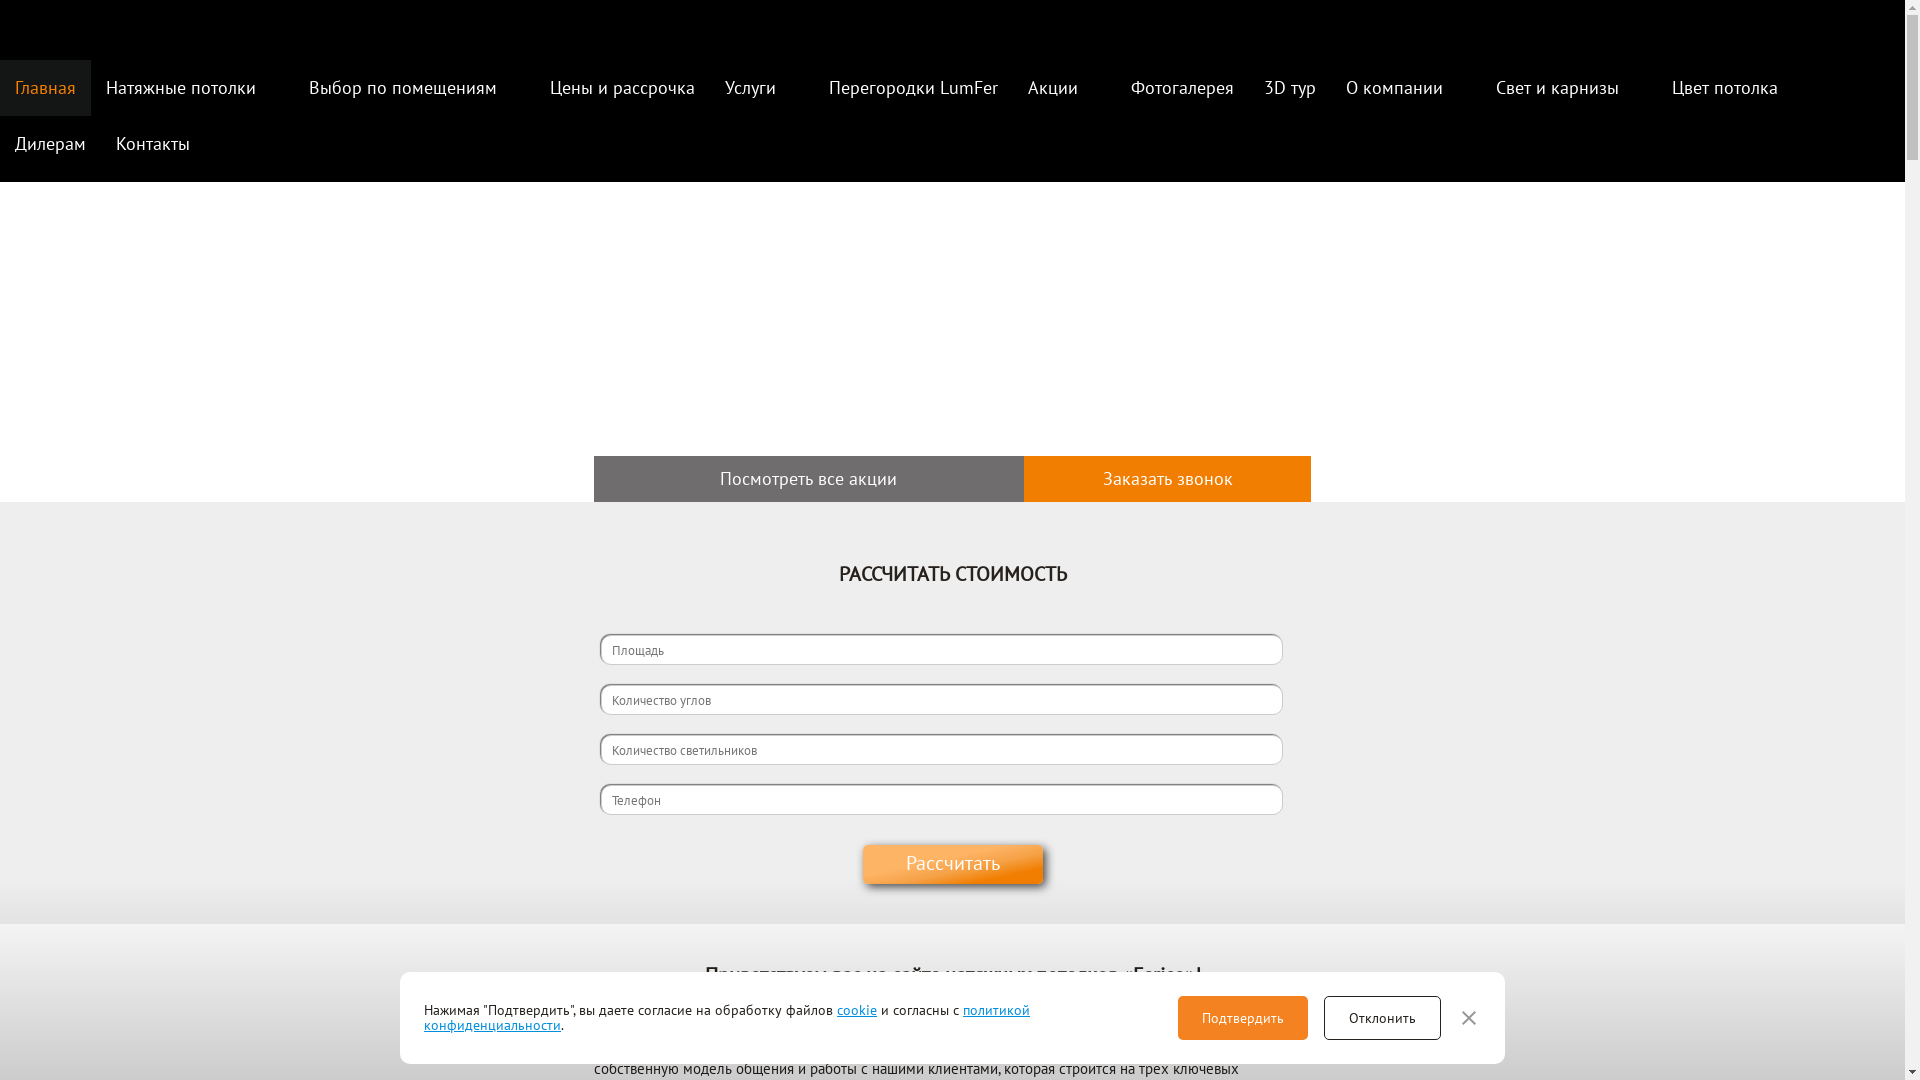 Image resolution: width=1920 pixels, height=1080 pixels. What do you see at coordinates (857, 1010) in the screenshot?
I see `cookie` at bounding box center [857, 1010].